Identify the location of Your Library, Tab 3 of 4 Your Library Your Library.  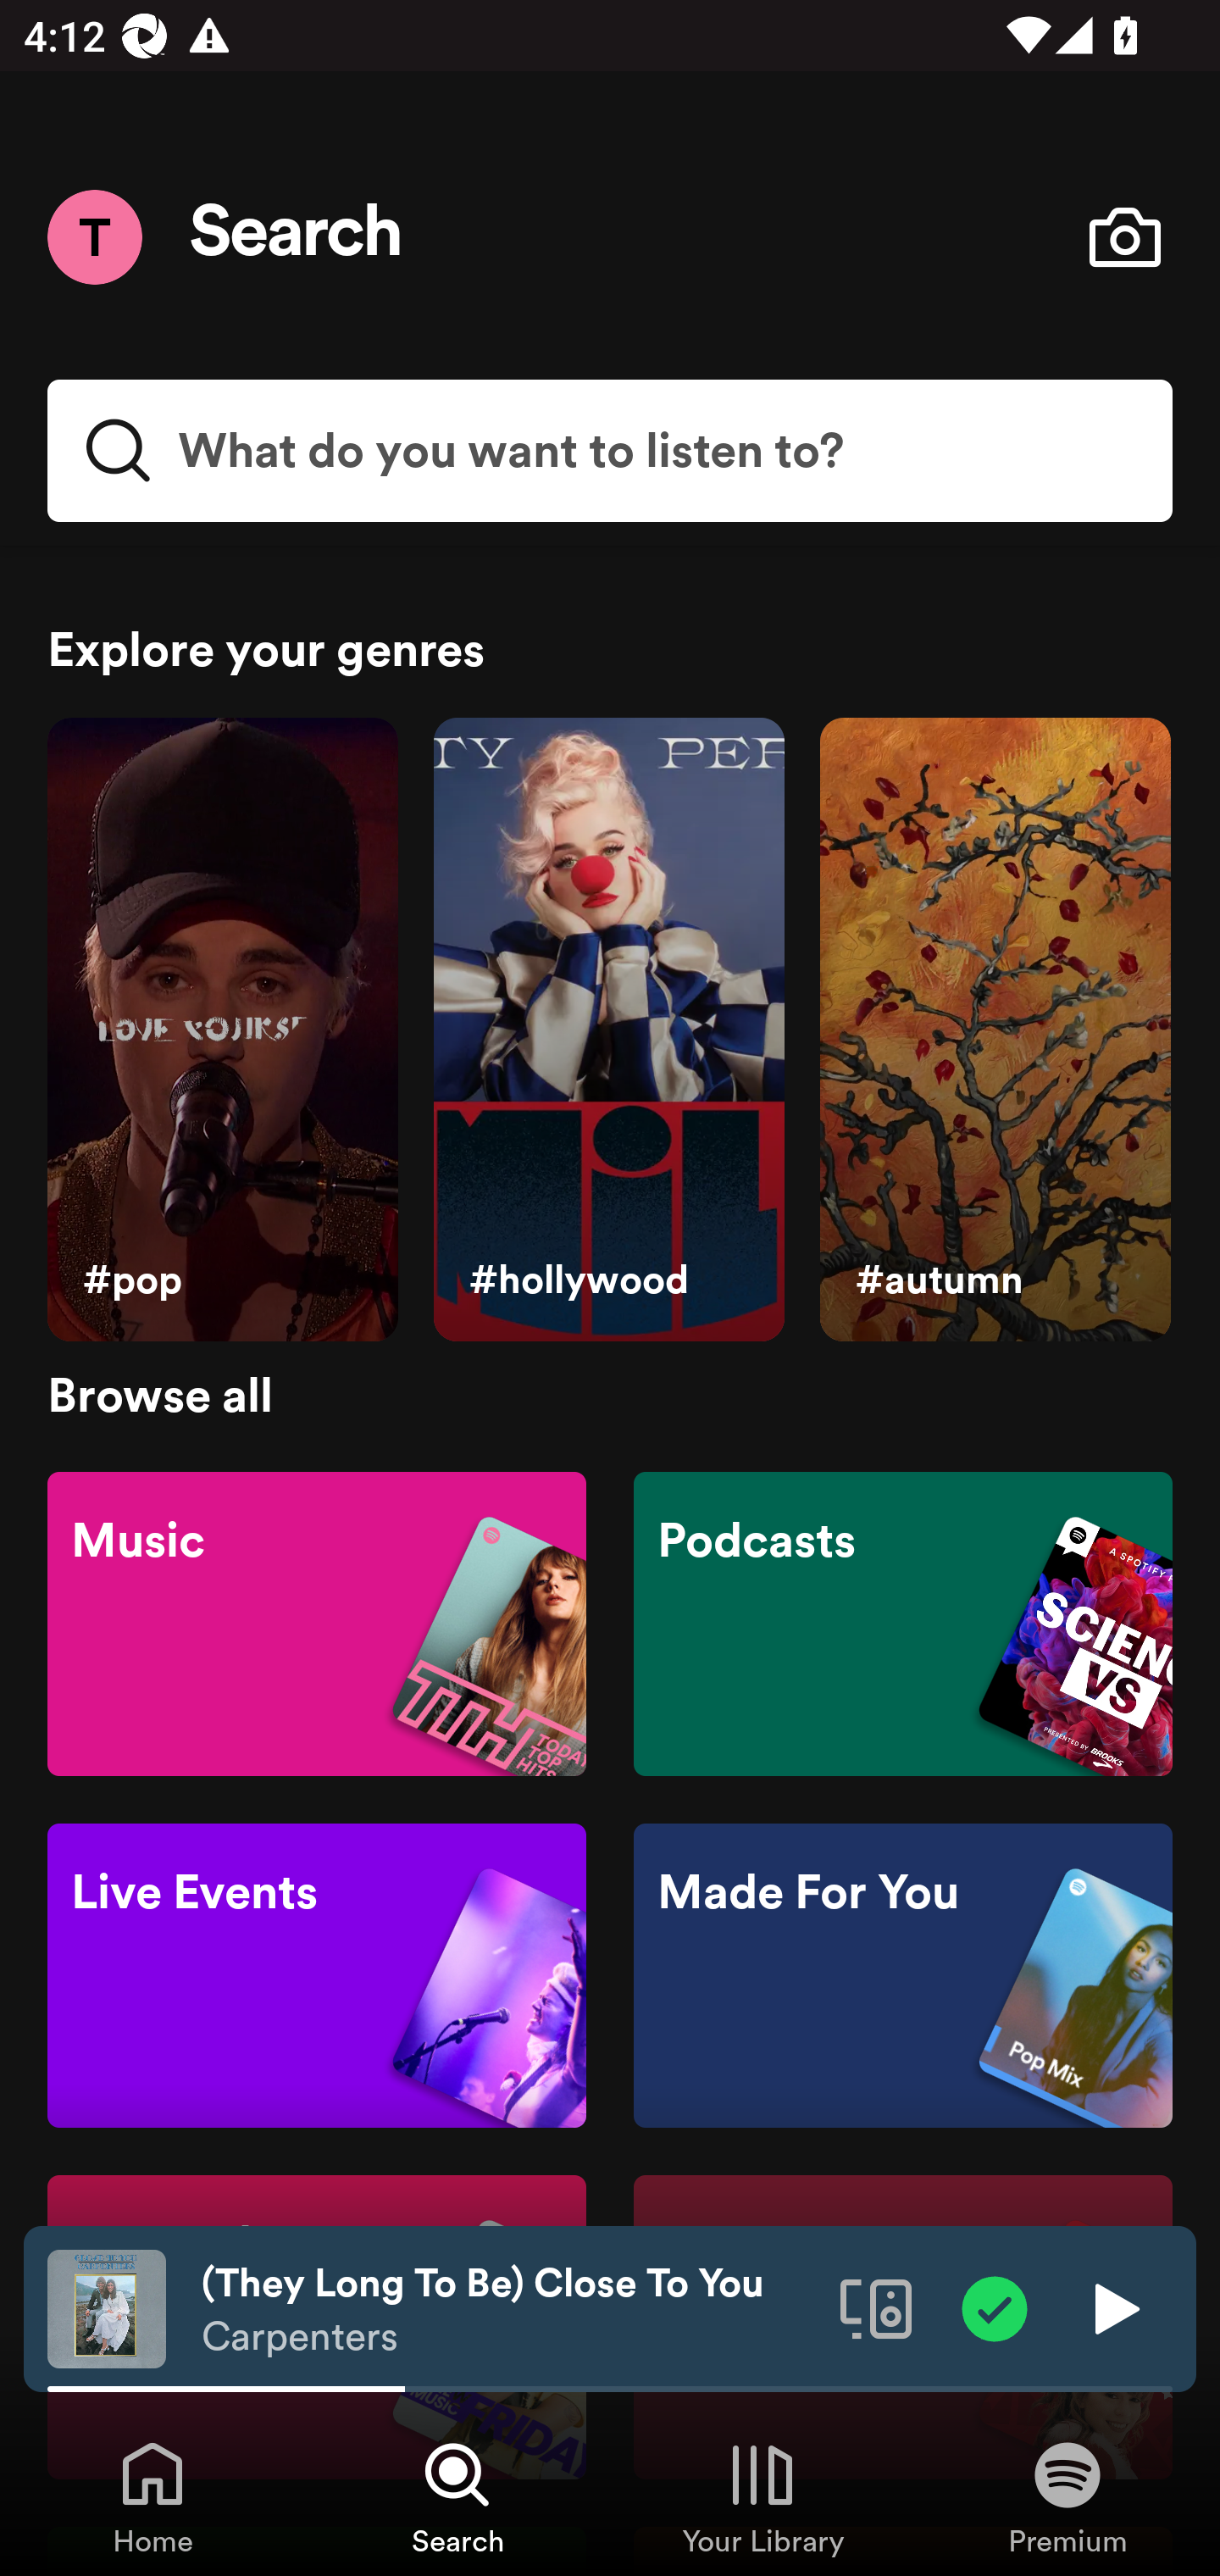
(762, 2496).